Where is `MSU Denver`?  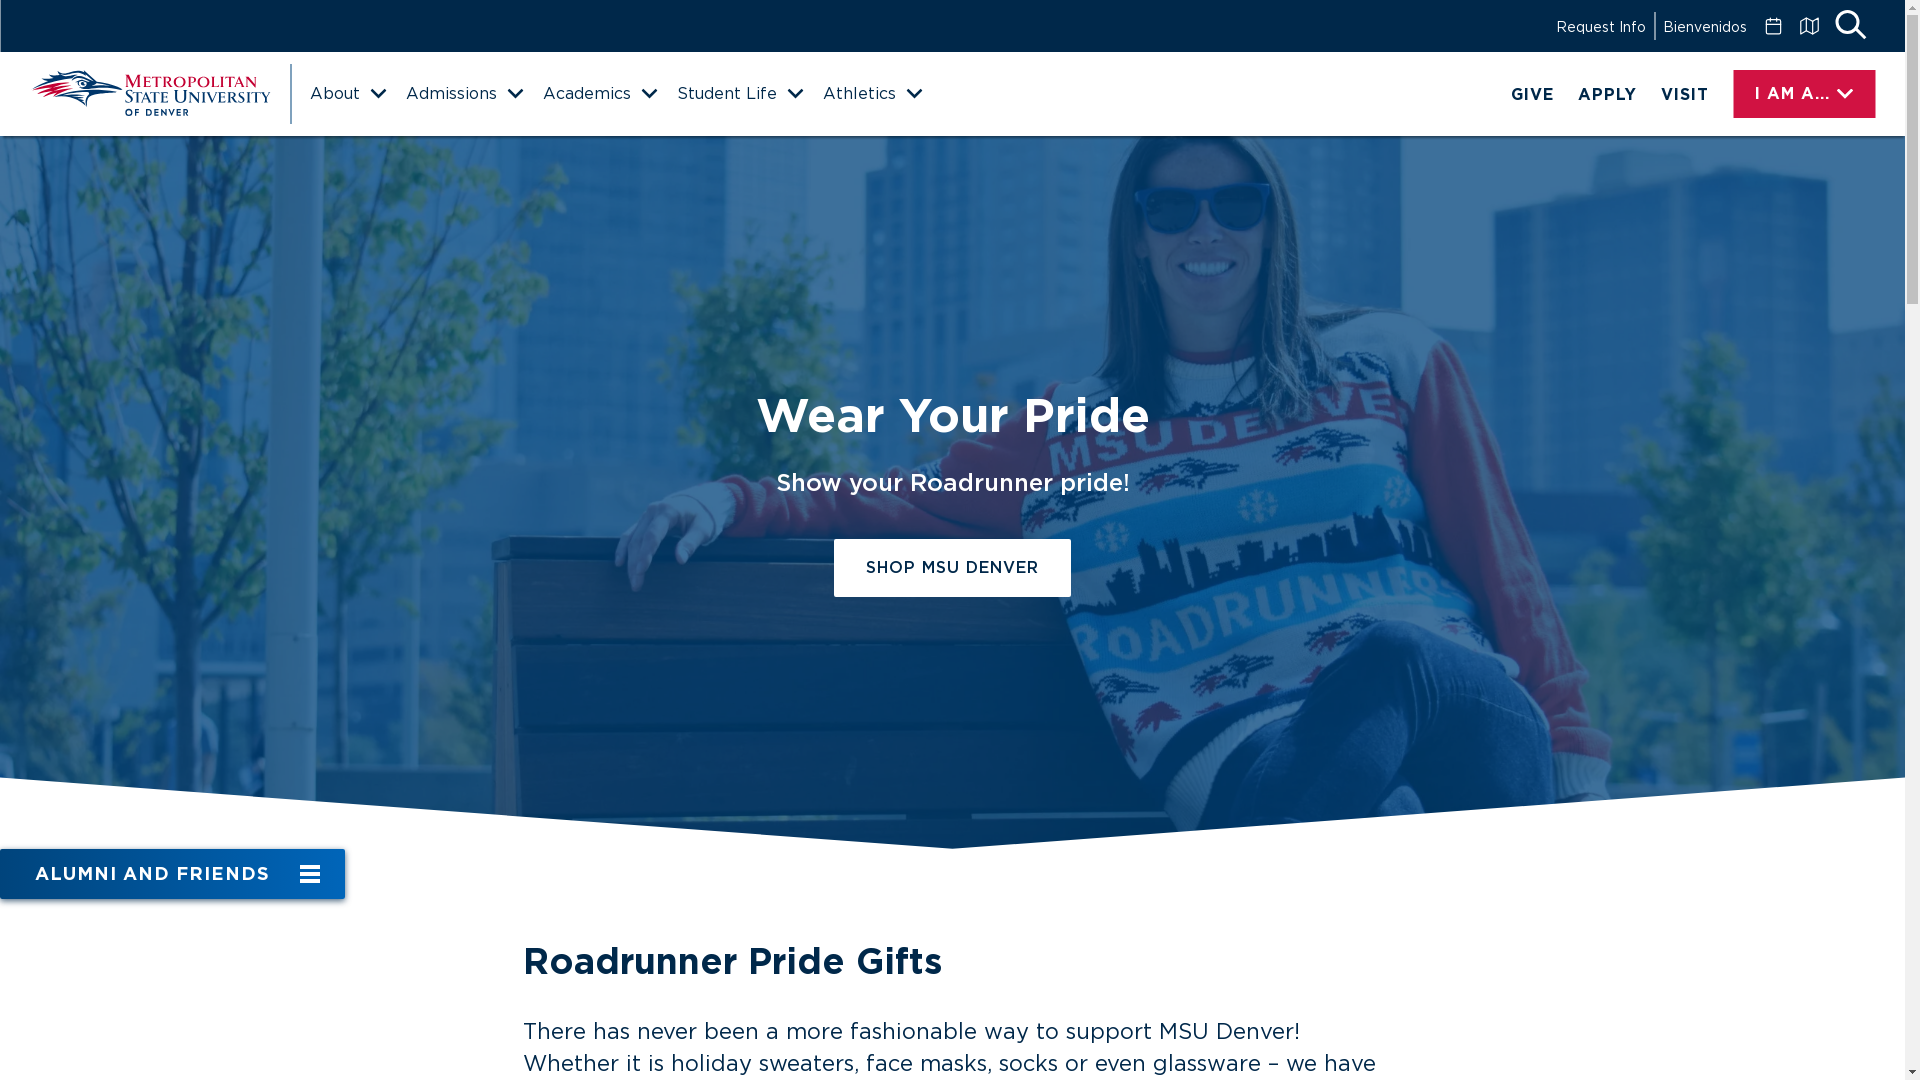 MSU Denver is located at coordinates (150, 94).